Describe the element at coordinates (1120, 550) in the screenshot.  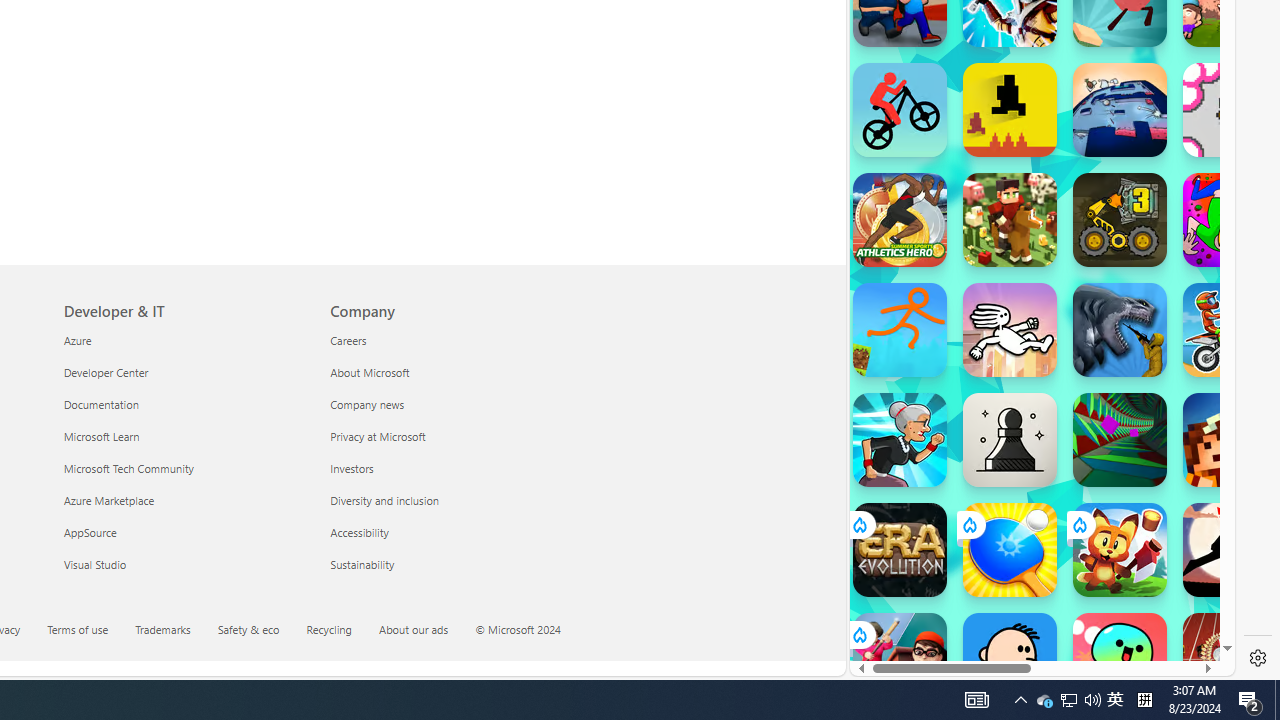
I see `Fox Island Builder` at that location.